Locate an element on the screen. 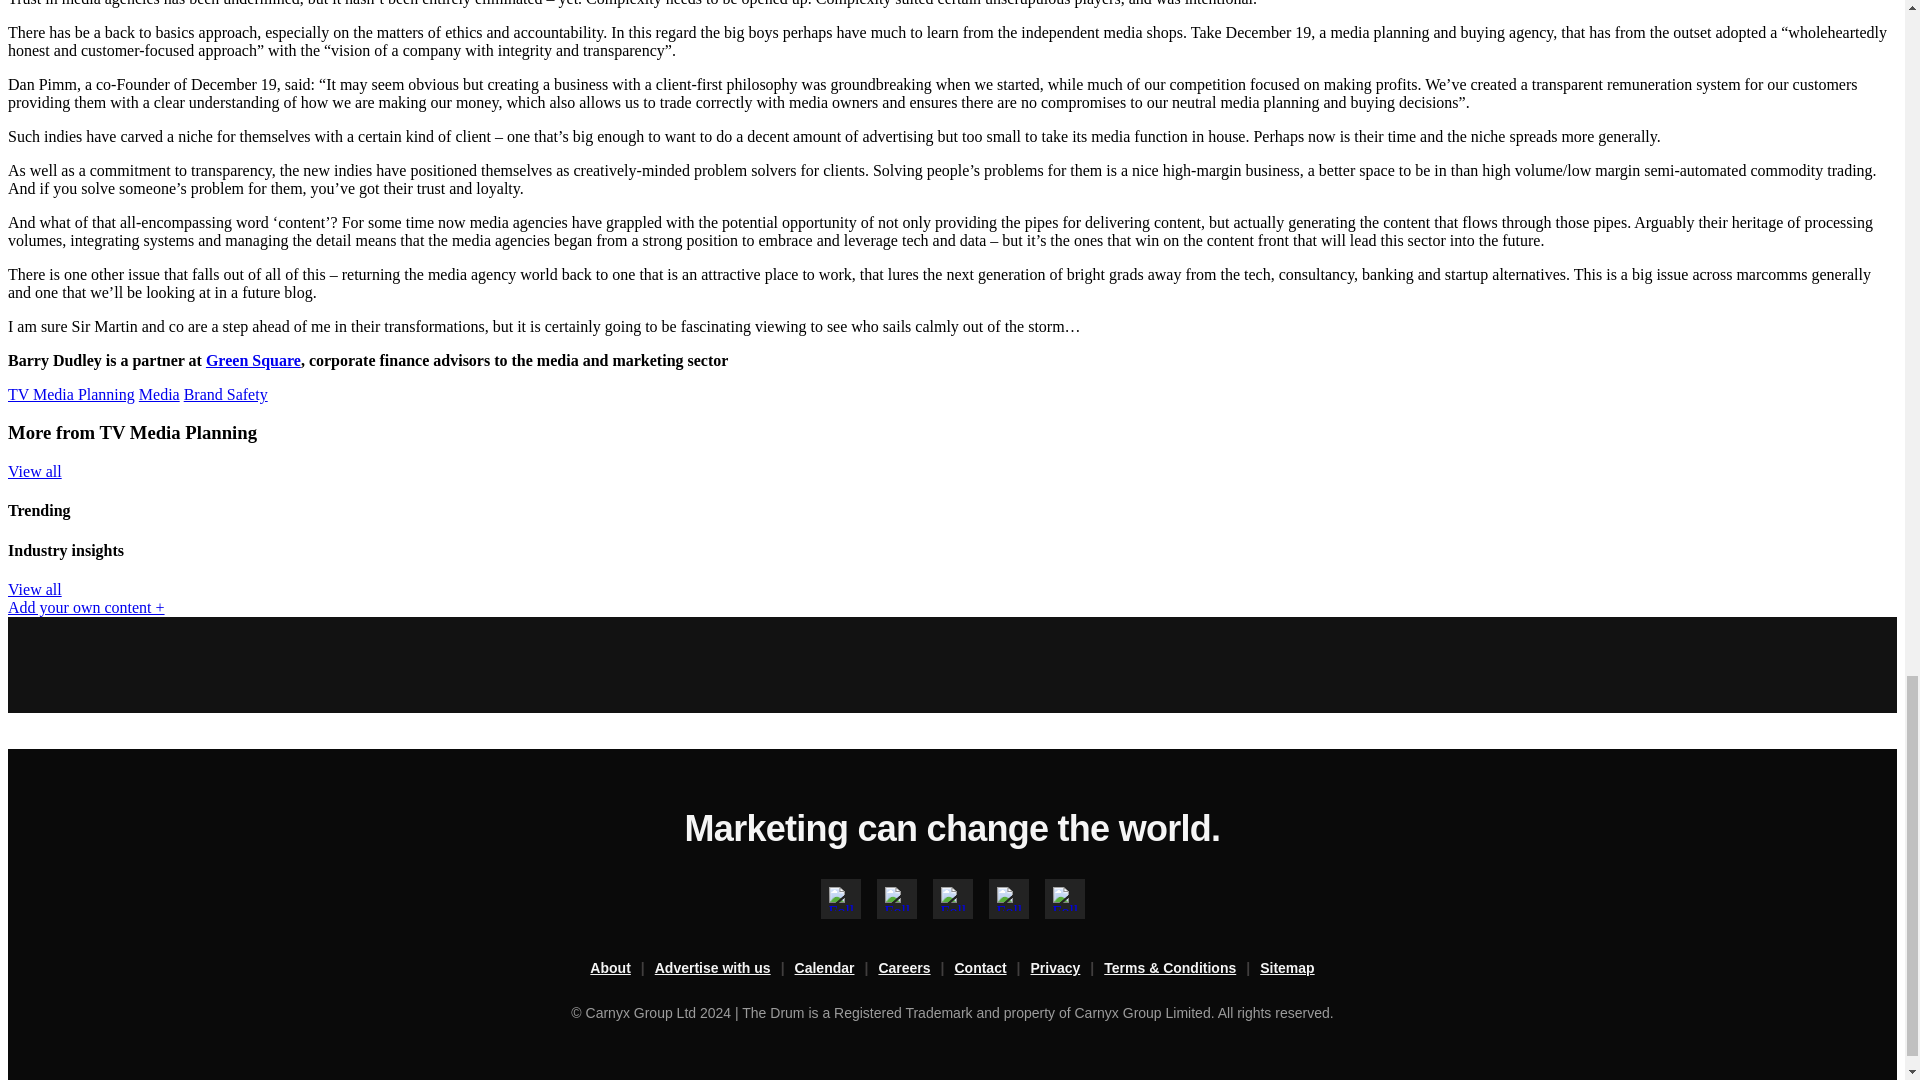 The height and width of the screenshot is (1080, 1920). View all is located at coordinates (34, 471).